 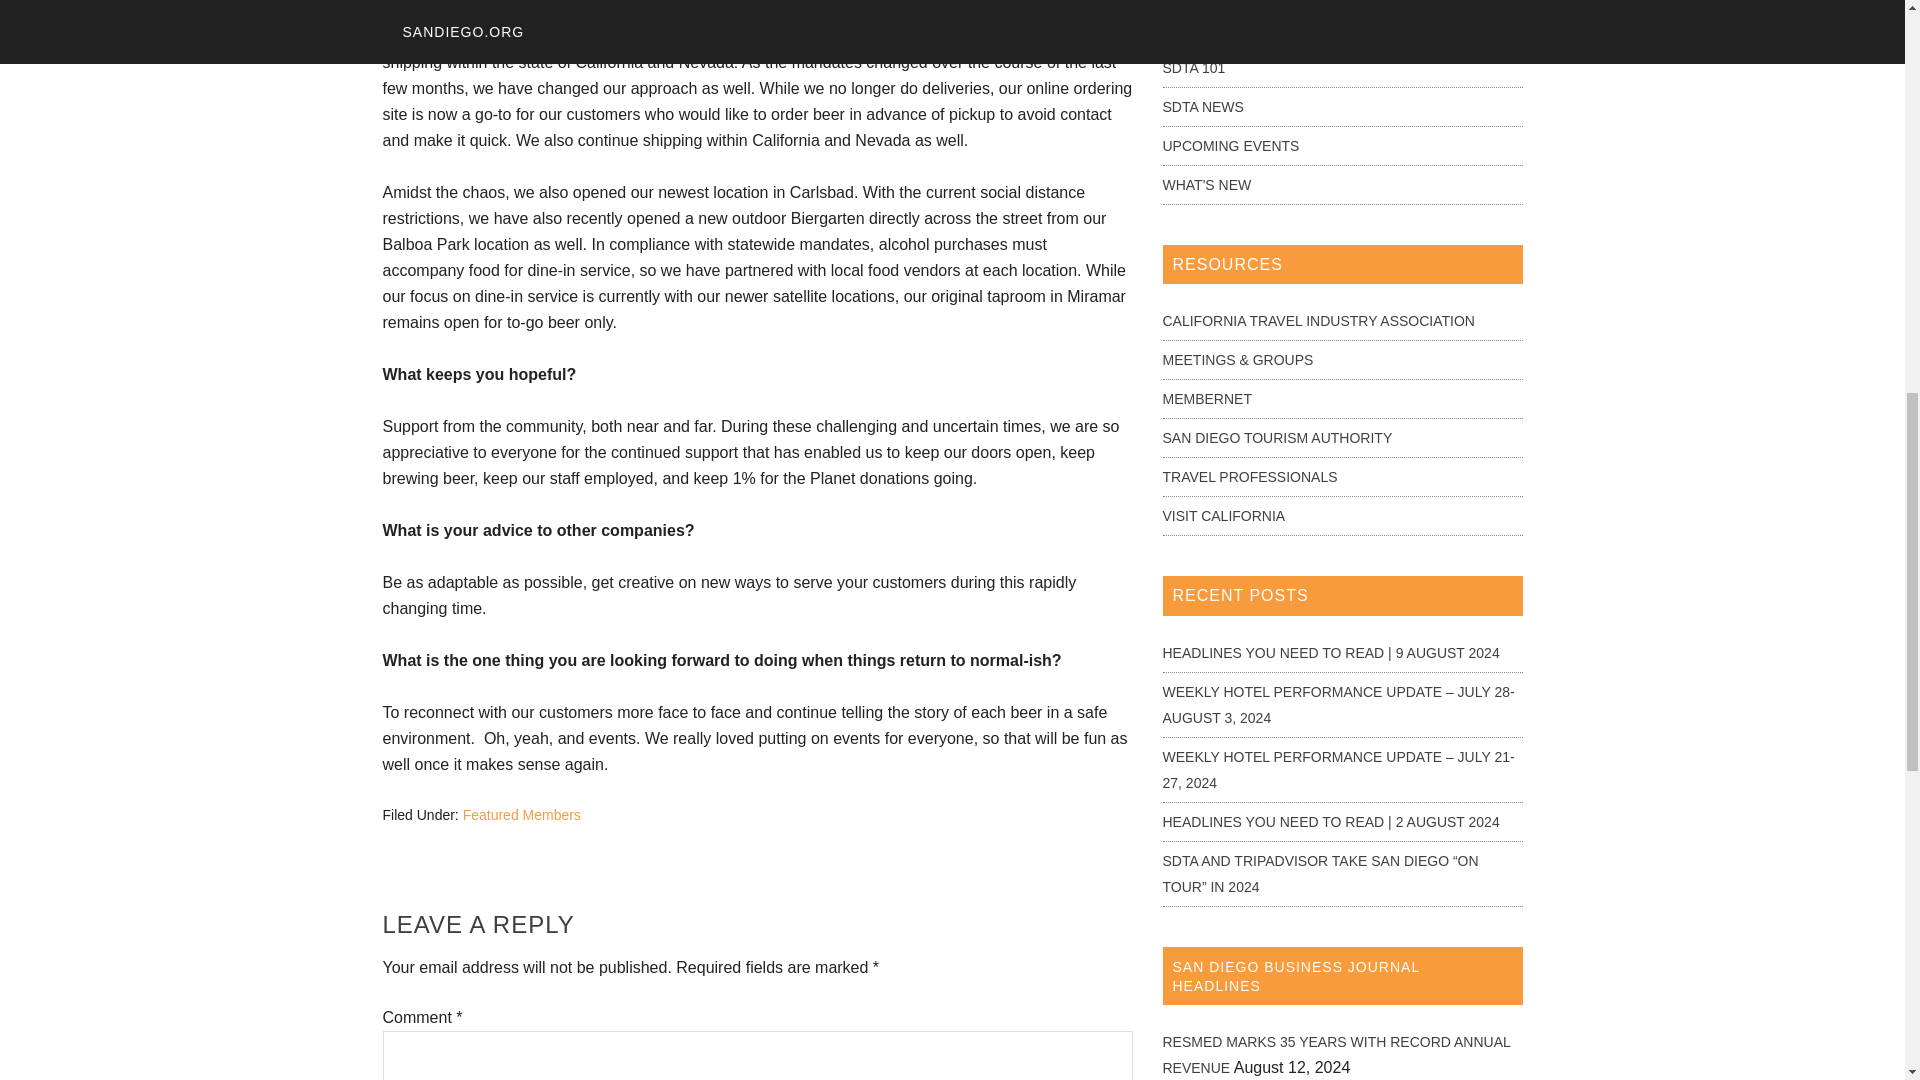 What do you see at coordinates (1276, 438) in the screenshot?
I see `SAN DIEGO TOURISM AUTHORITY` at bounding box center [1276, 438].